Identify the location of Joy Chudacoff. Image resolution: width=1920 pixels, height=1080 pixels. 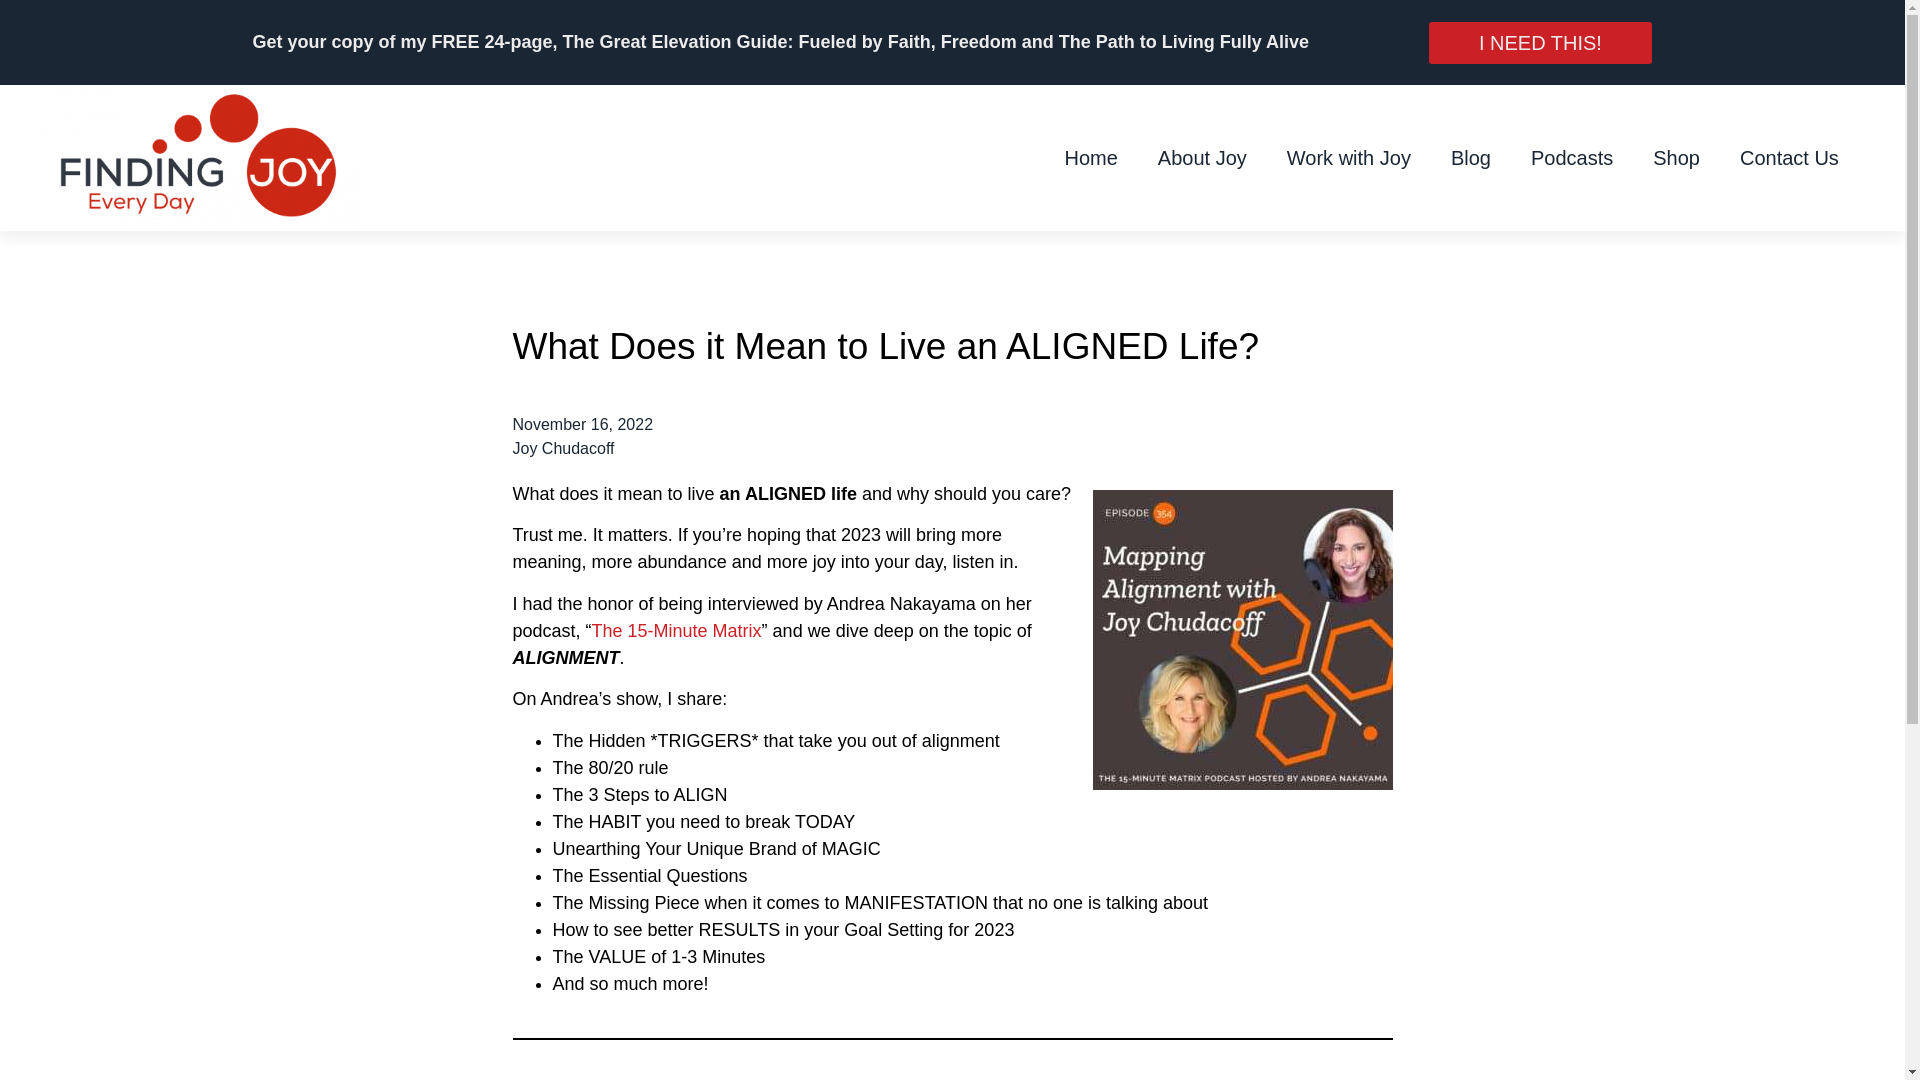
(563, 449).